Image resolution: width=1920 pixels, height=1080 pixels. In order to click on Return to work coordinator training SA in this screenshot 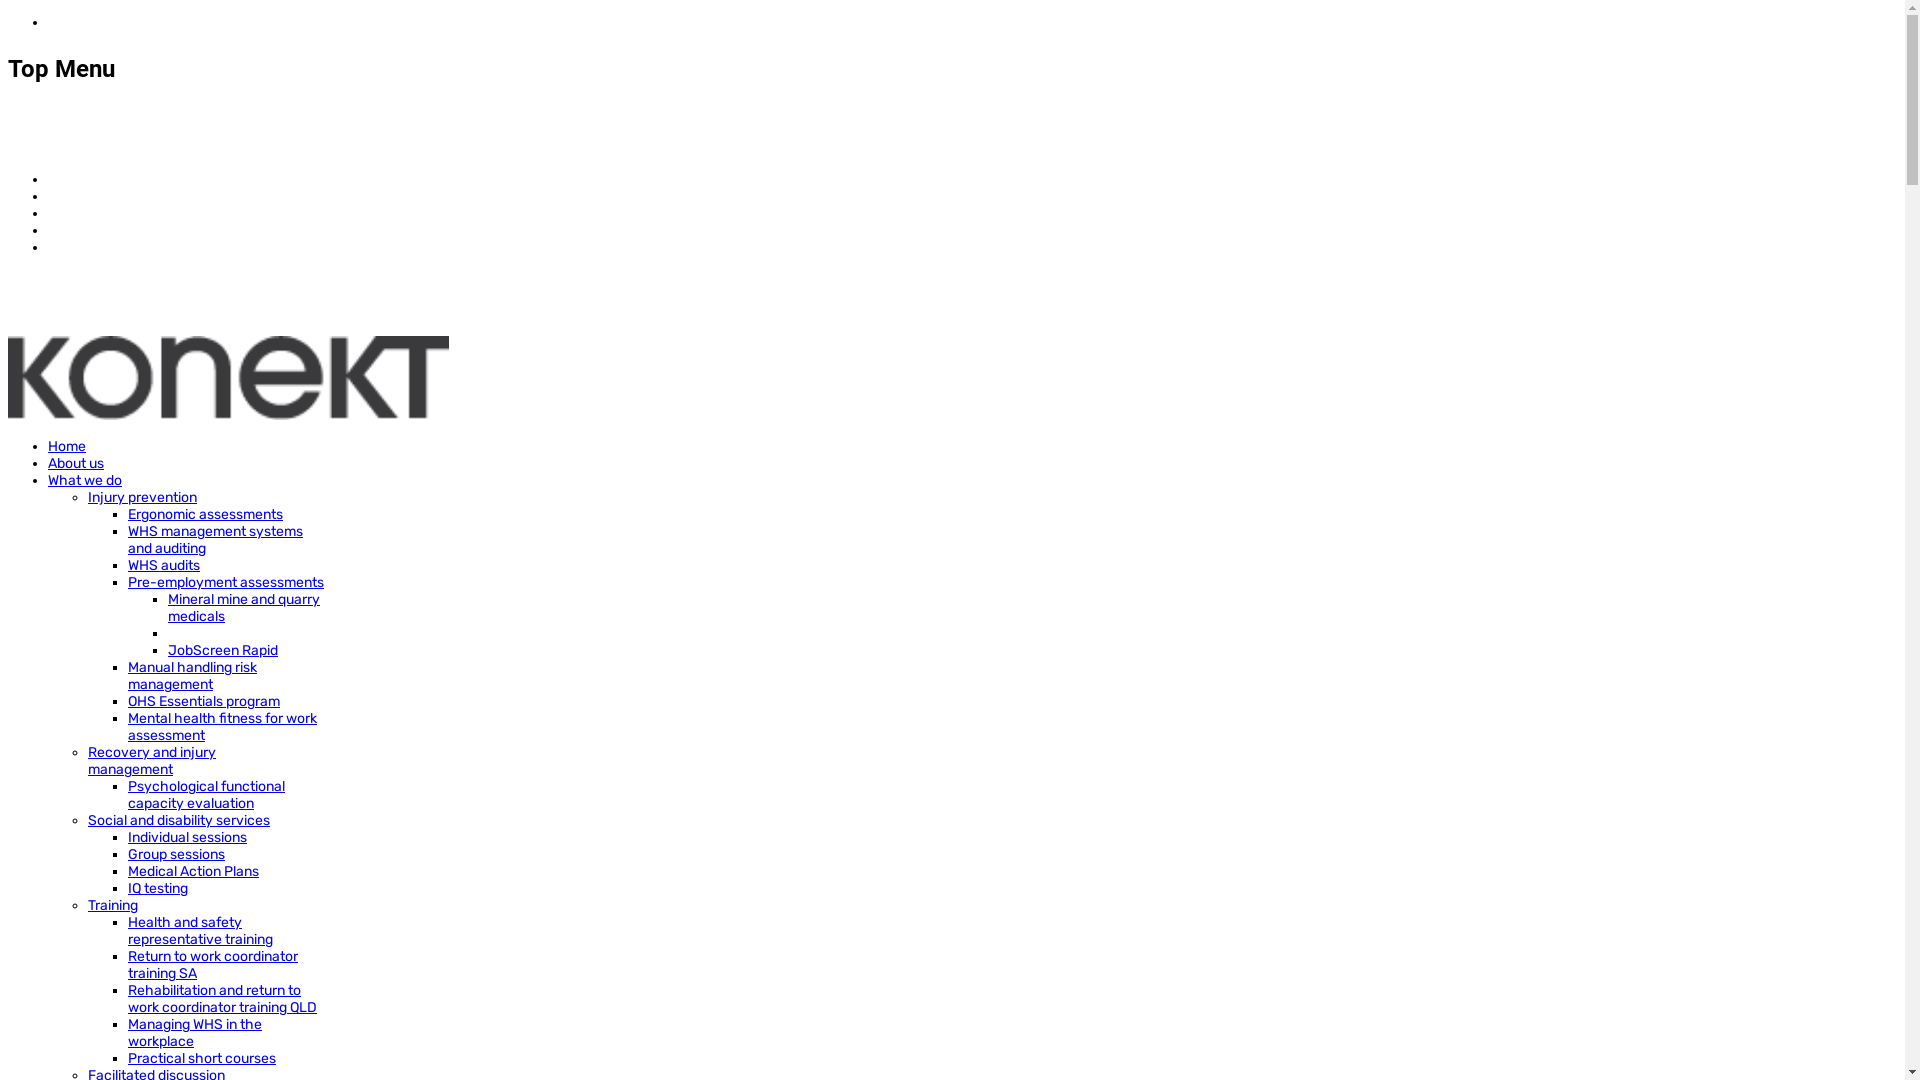, I will do `click(213, 965)`.